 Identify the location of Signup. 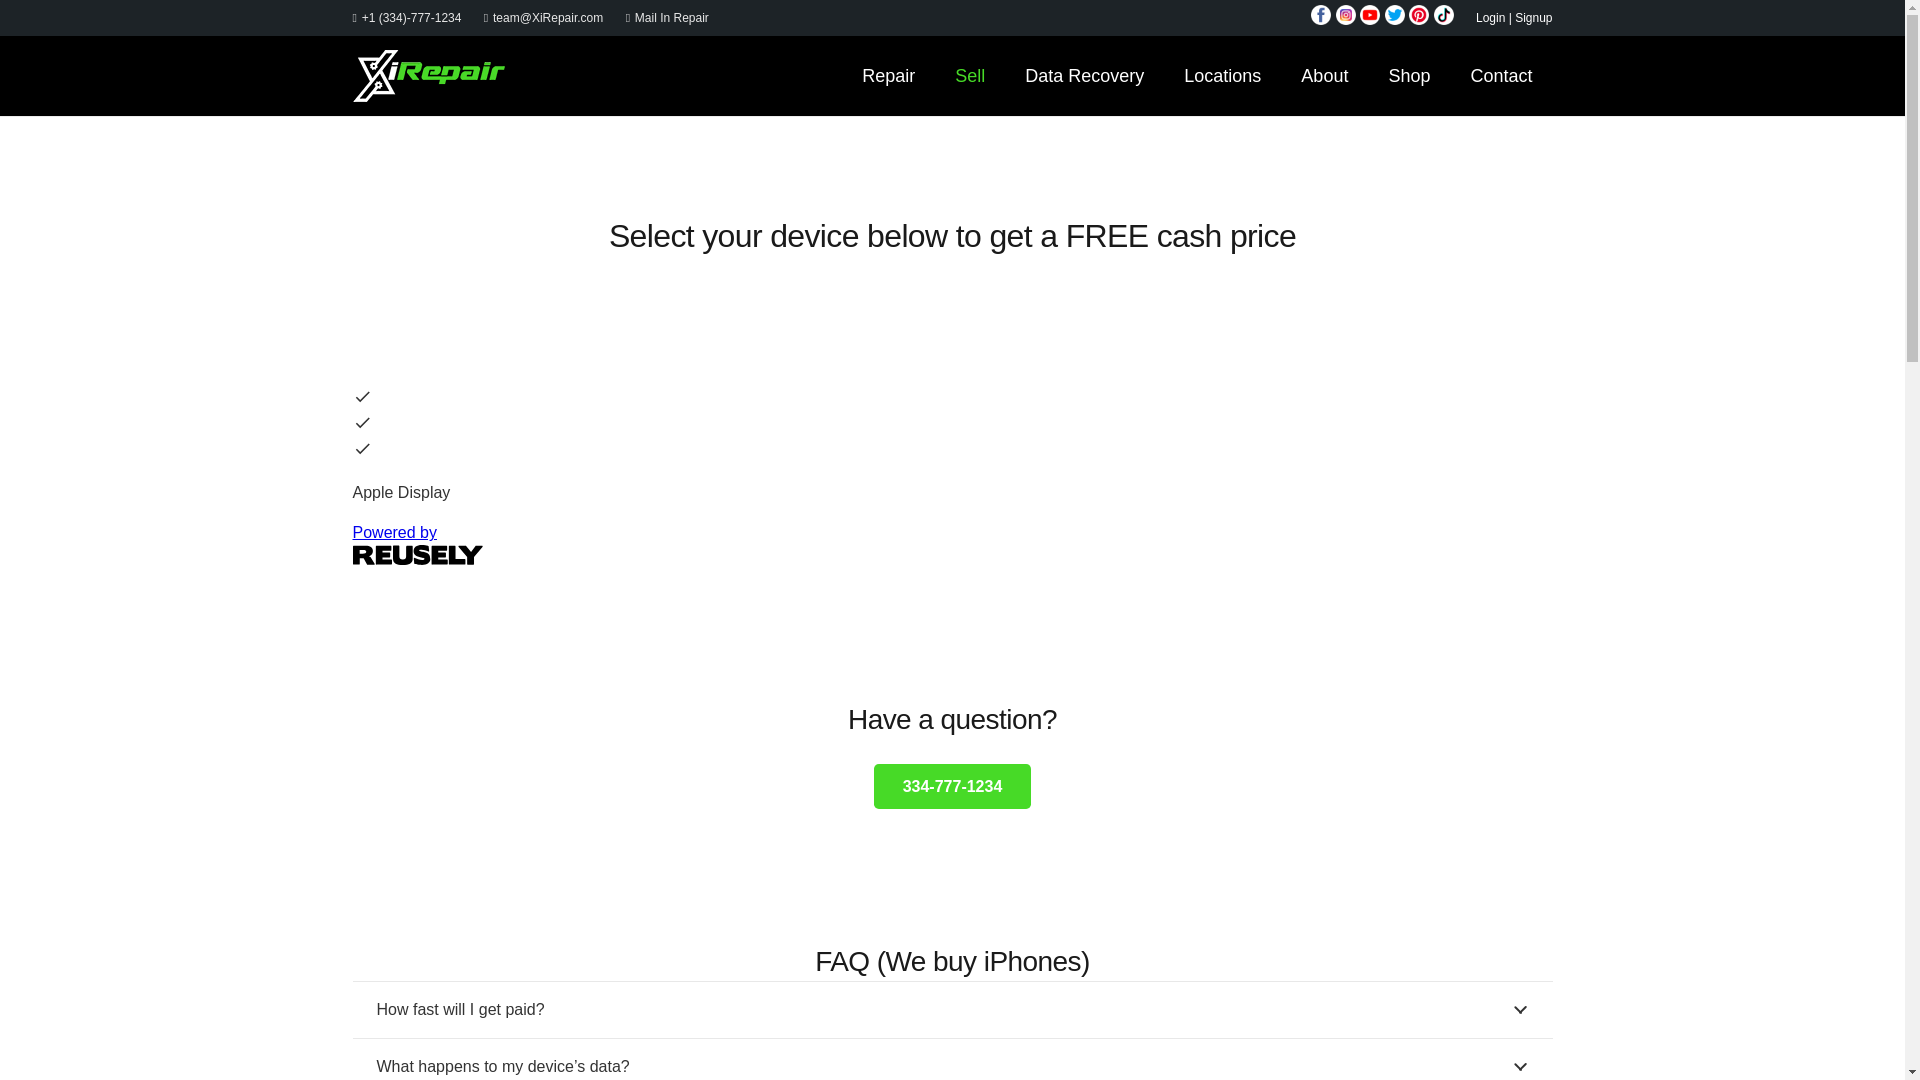
(1532, 17).